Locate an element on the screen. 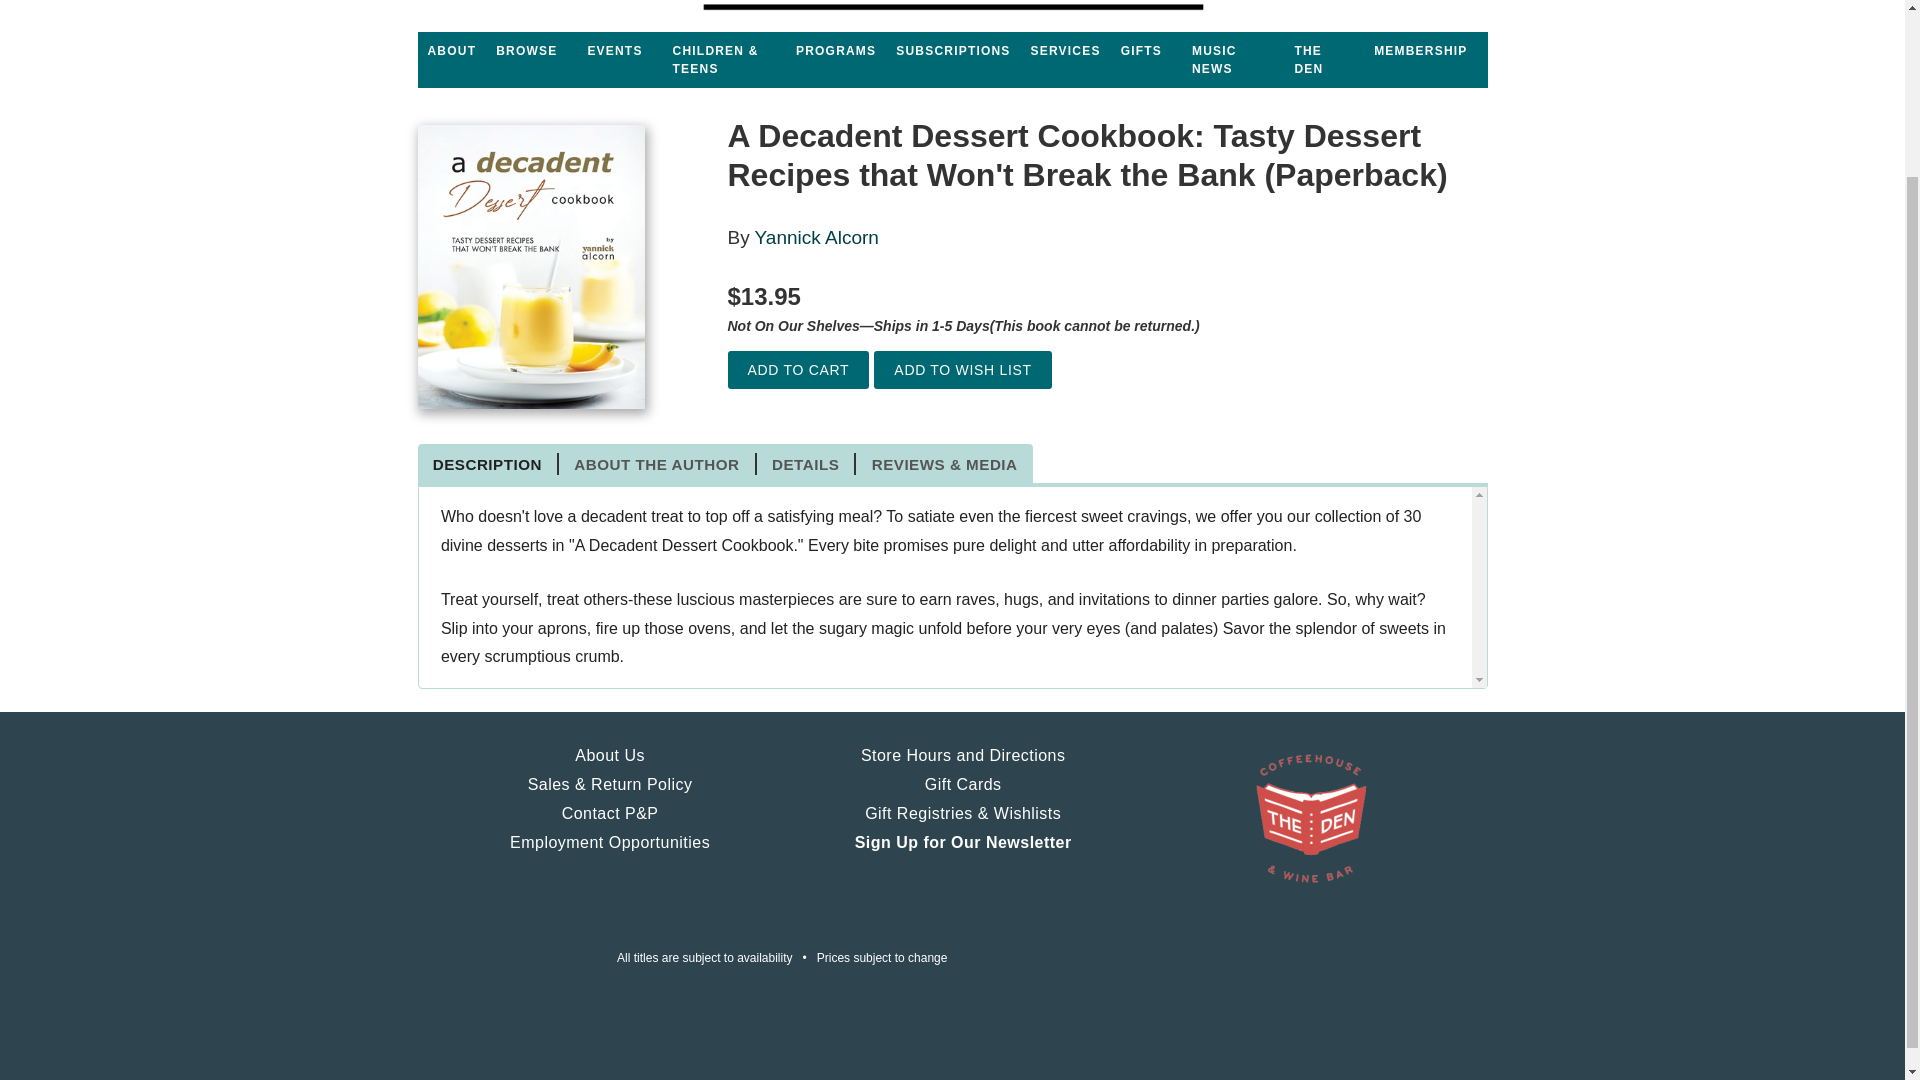 The width and height of the screenshot is (1920, 1080). See our event calendar is located at coordinates (614, 51).